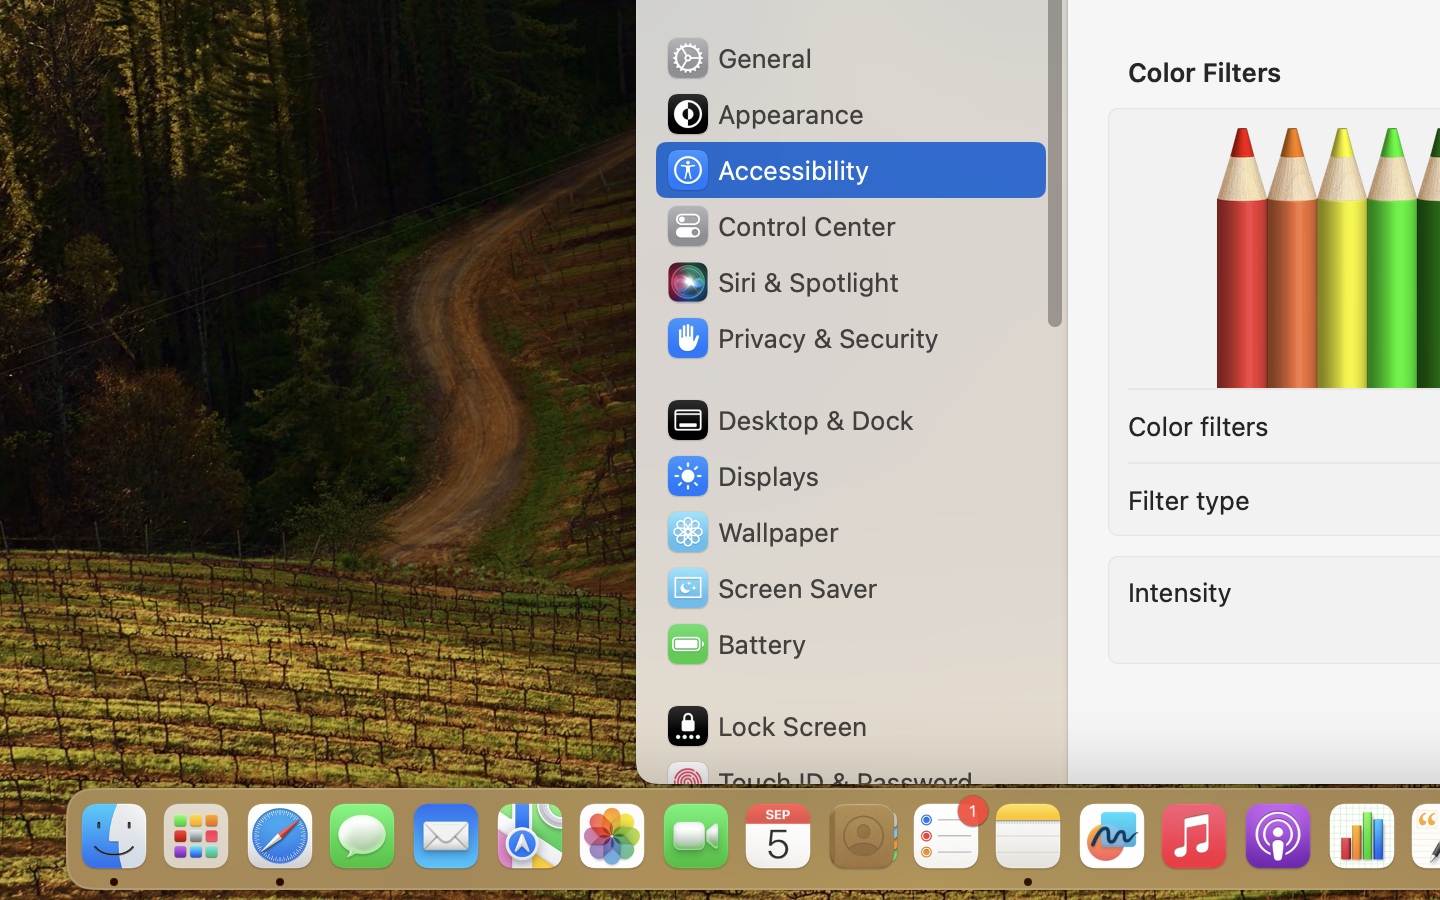  I want to click on General, so click(738, 58).